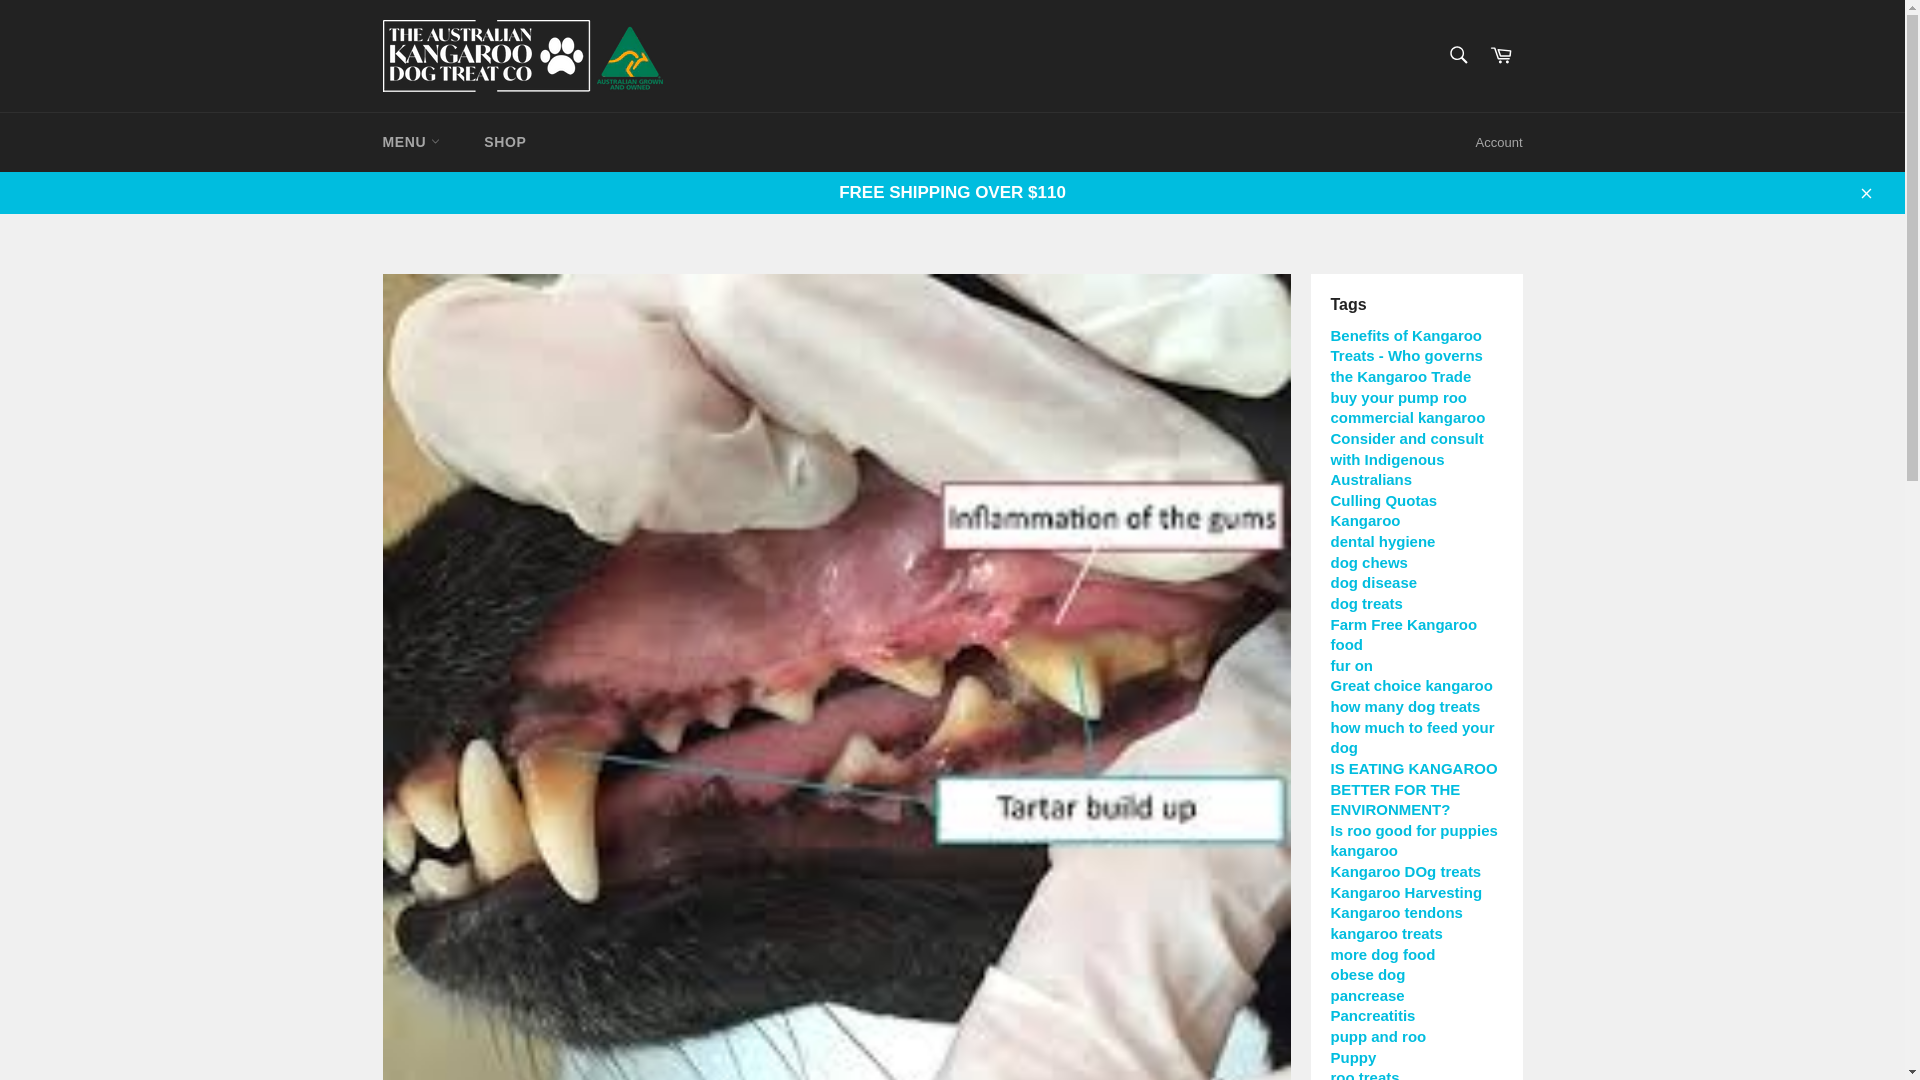 The width and height of the screenshot is (1920, 1080). What do you see at coordinates (1407, 417) in the screenshot?
I see `Show articles tagged commercial kangaroo` at bounding box center [1407, 417].